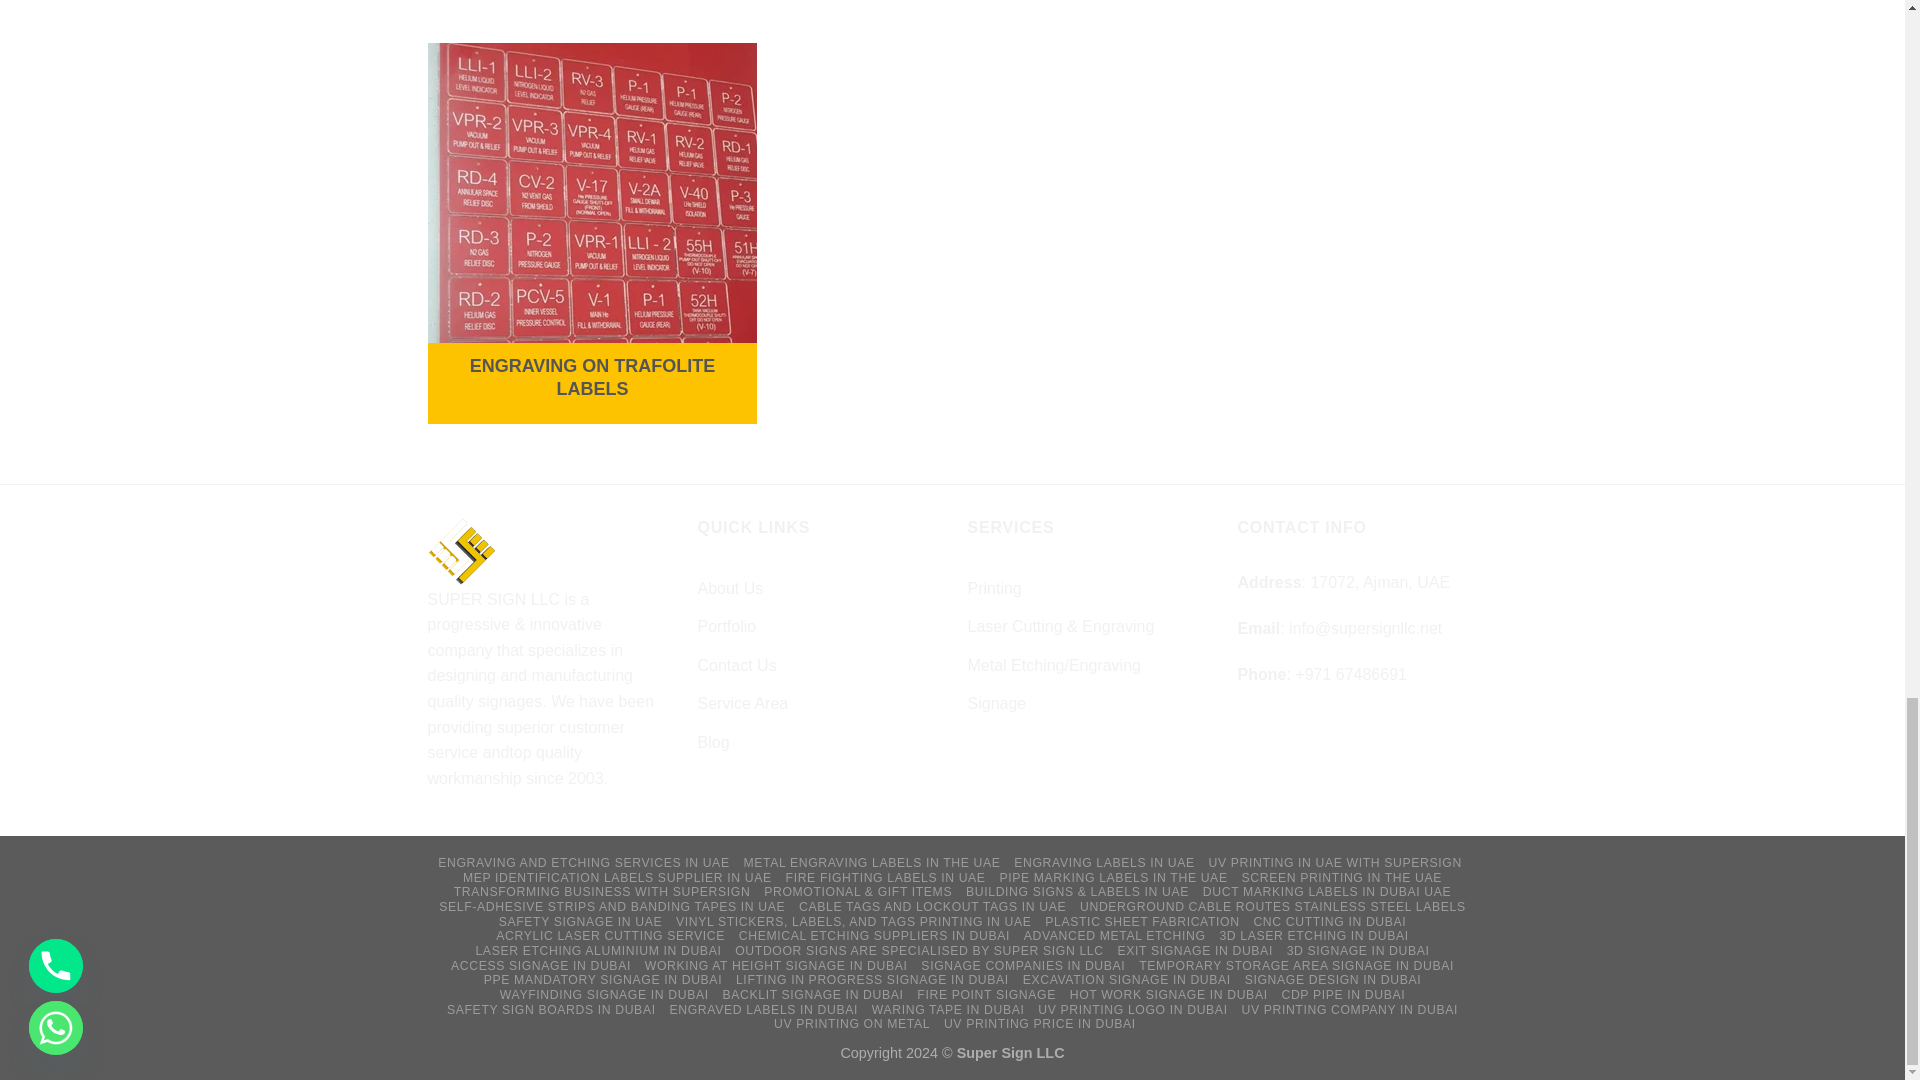 Image resolution: width=1920 pixels, height=1080 pixels. Describe the element at coordinates (886, 877) in the screenshot. I see `FIRE FIGHTING LABELS IN UAE` at that location.